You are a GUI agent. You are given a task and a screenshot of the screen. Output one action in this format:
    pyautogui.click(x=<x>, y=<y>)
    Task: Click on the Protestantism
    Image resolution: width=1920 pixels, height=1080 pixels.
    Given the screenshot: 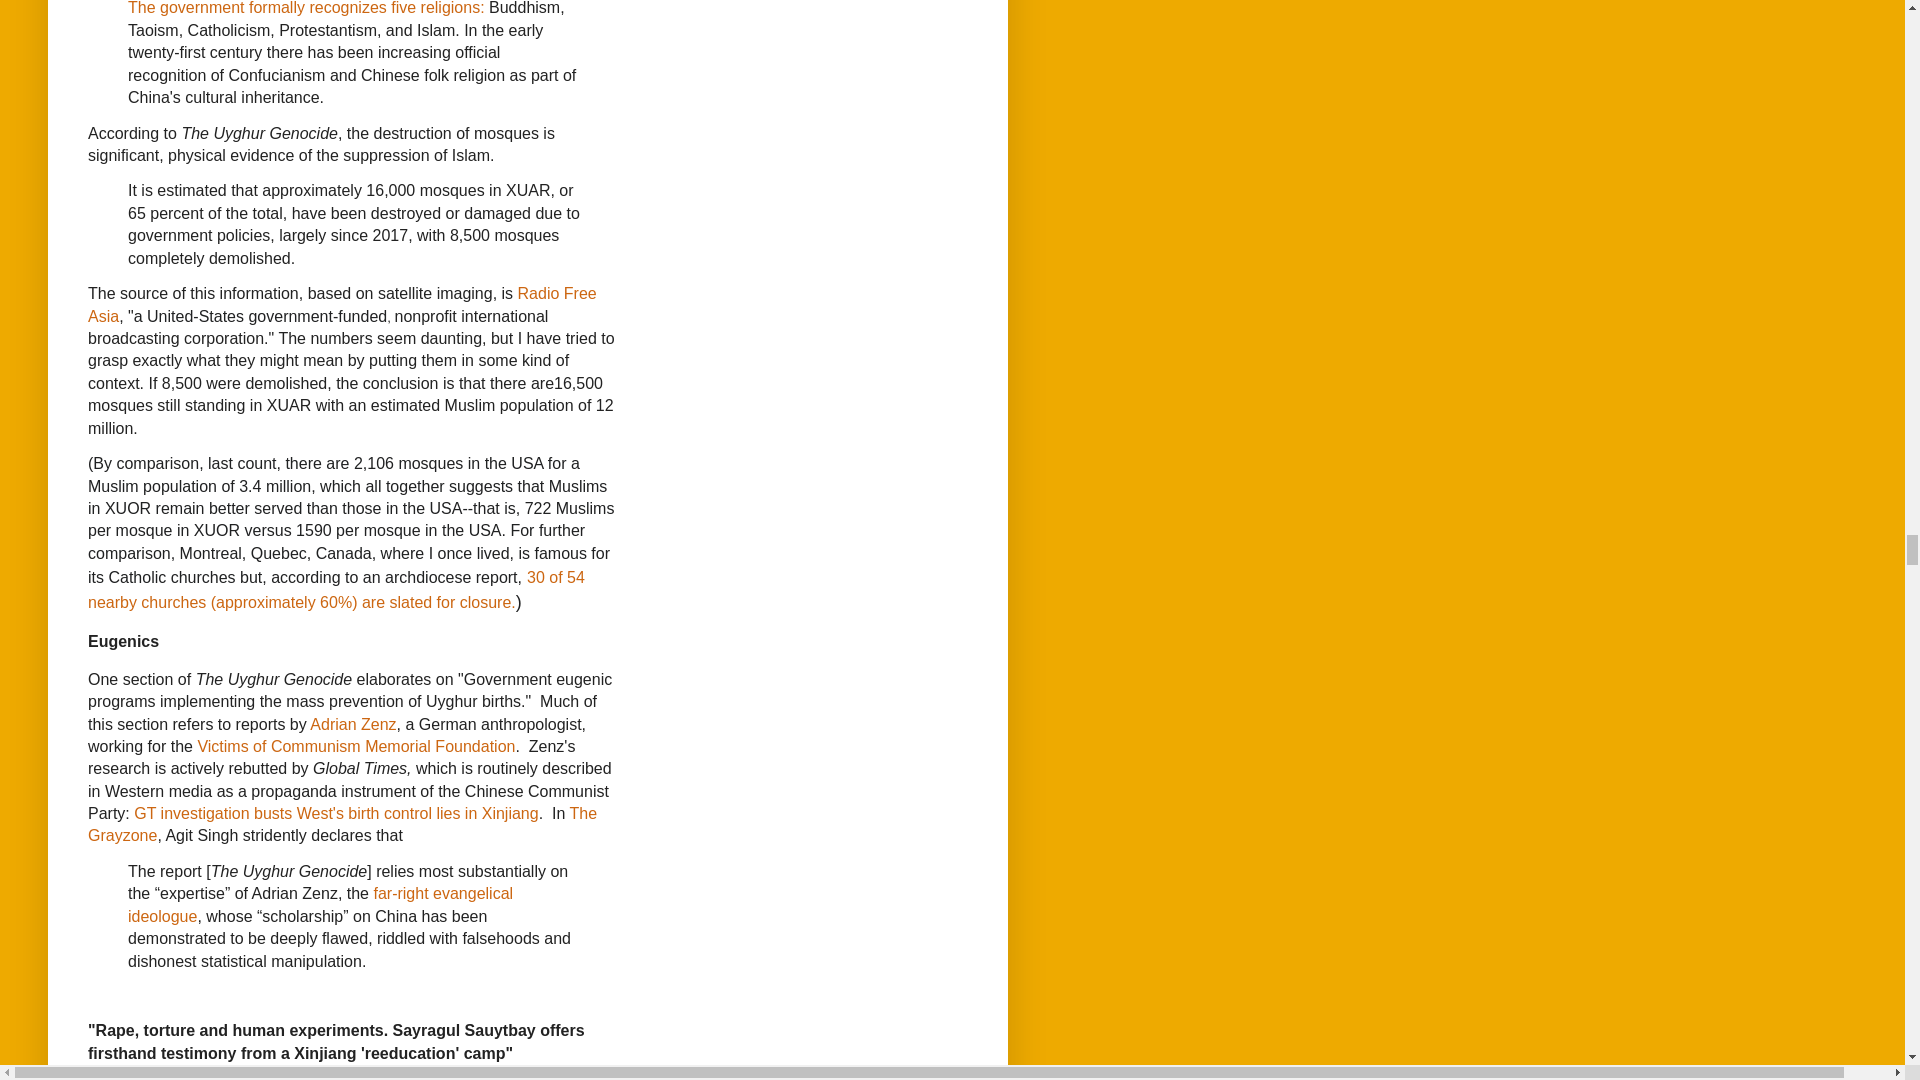 What is the action you would take?
    pyautogui.click(x=327, y=30)
    